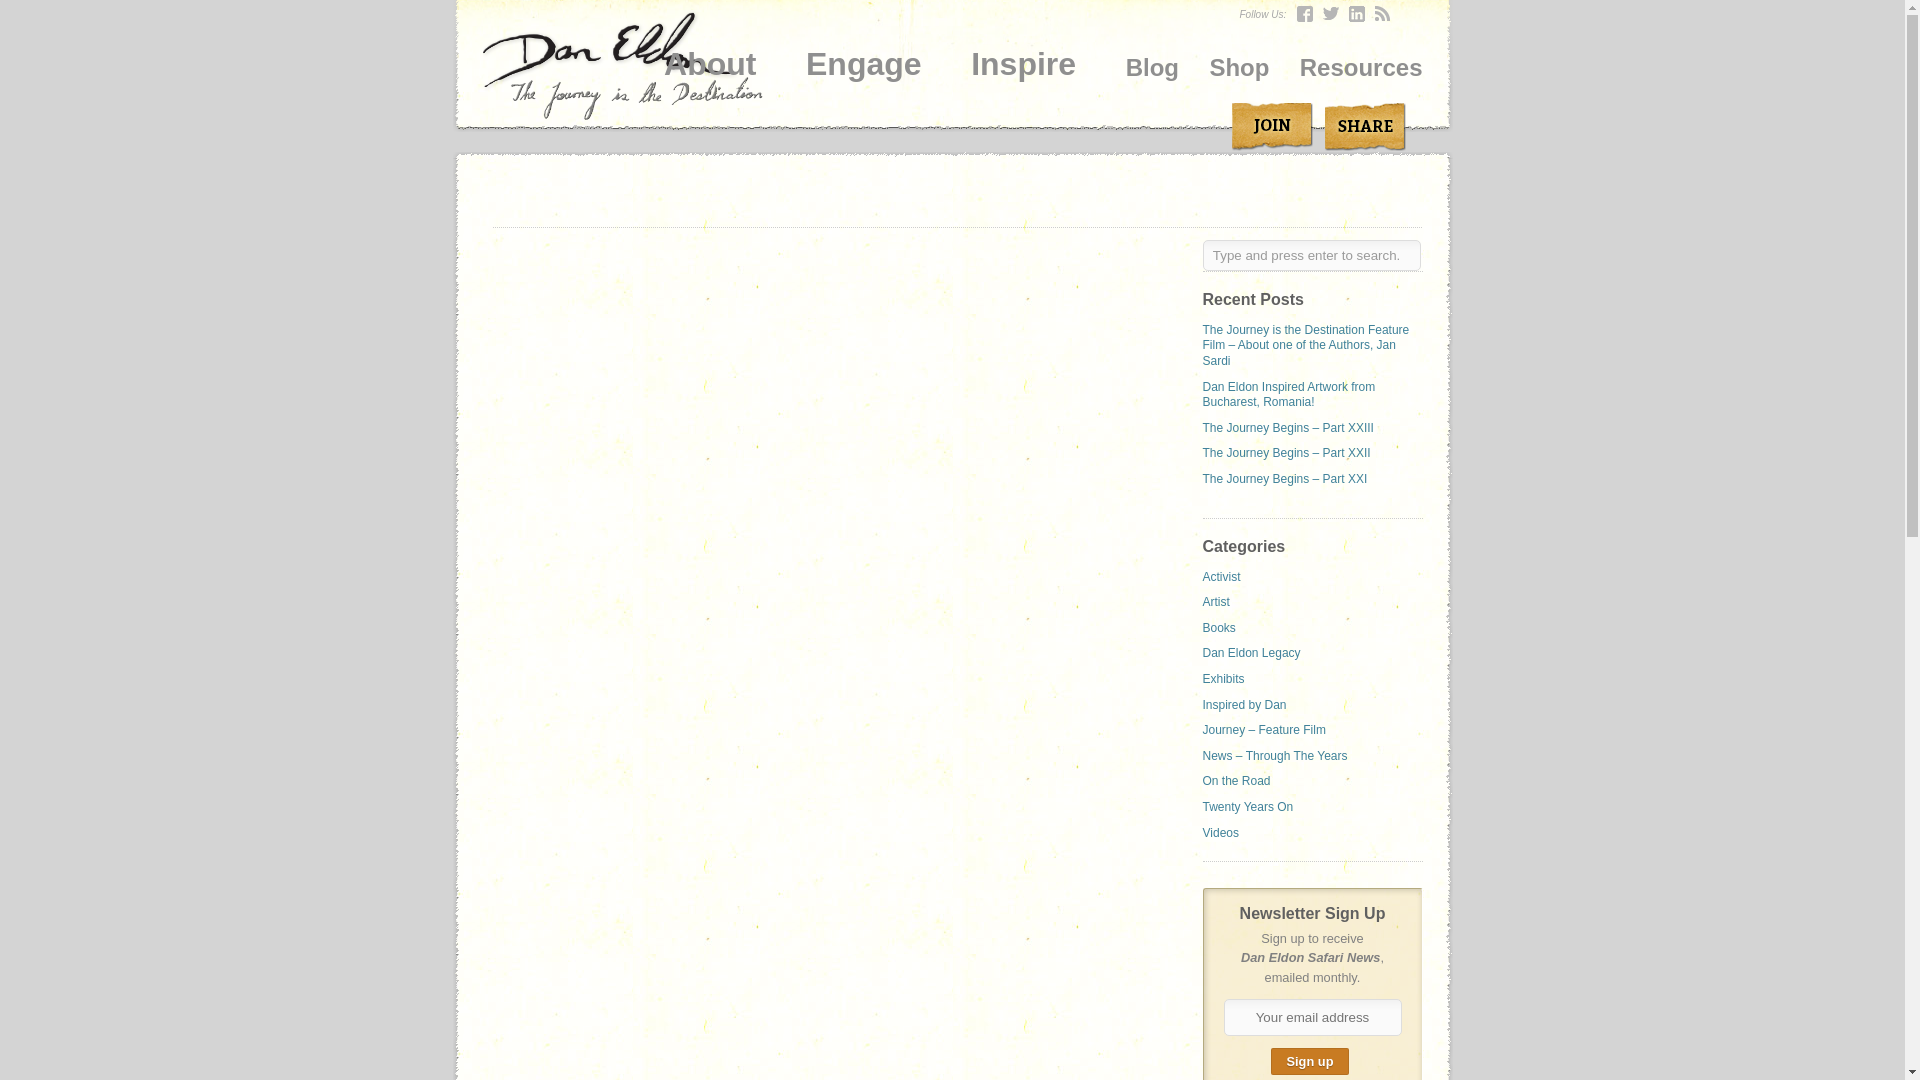  What do you see at coordinates (1244, 704) in the screenshot?
I see `Inspired by Dan` at bounding box center [1244, 704].